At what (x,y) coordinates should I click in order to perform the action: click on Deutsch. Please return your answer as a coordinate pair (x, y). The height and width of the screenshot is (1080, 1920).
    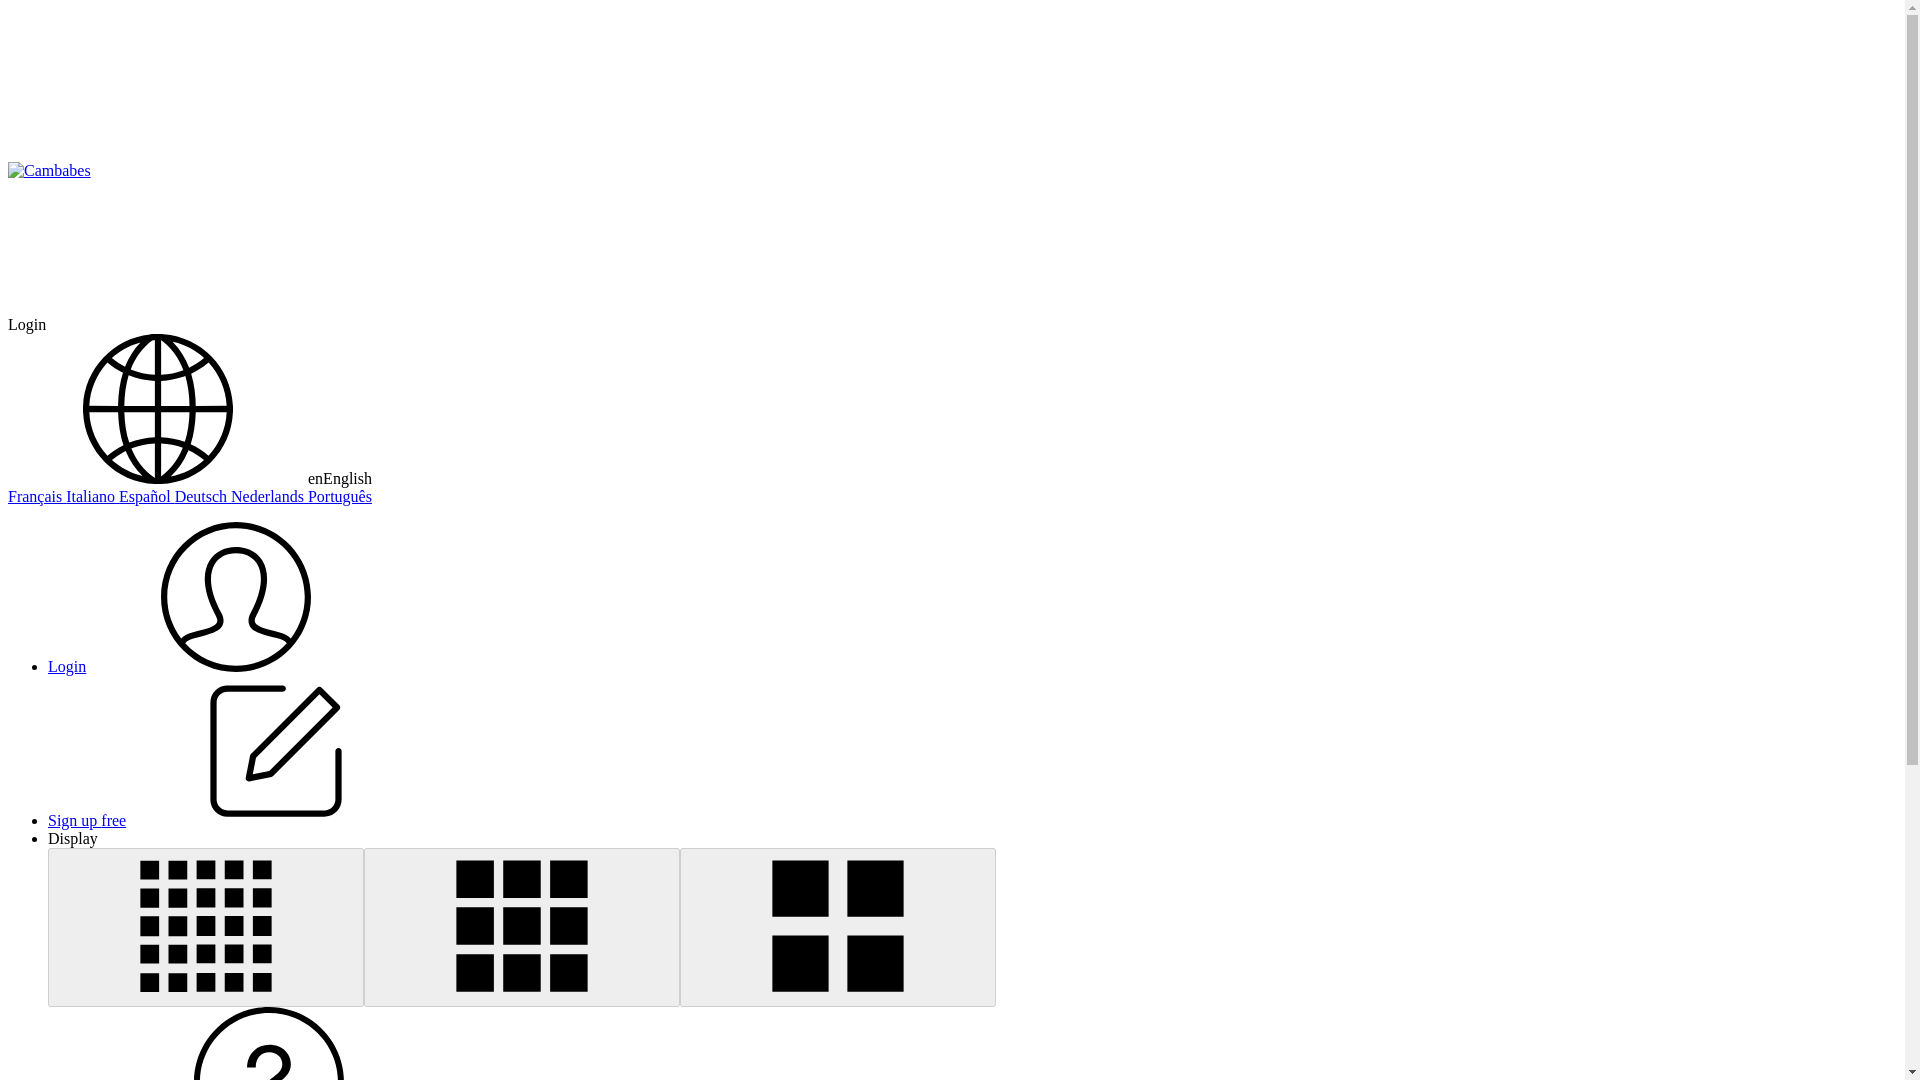
    Looking at the image, I should click on (202, 496).